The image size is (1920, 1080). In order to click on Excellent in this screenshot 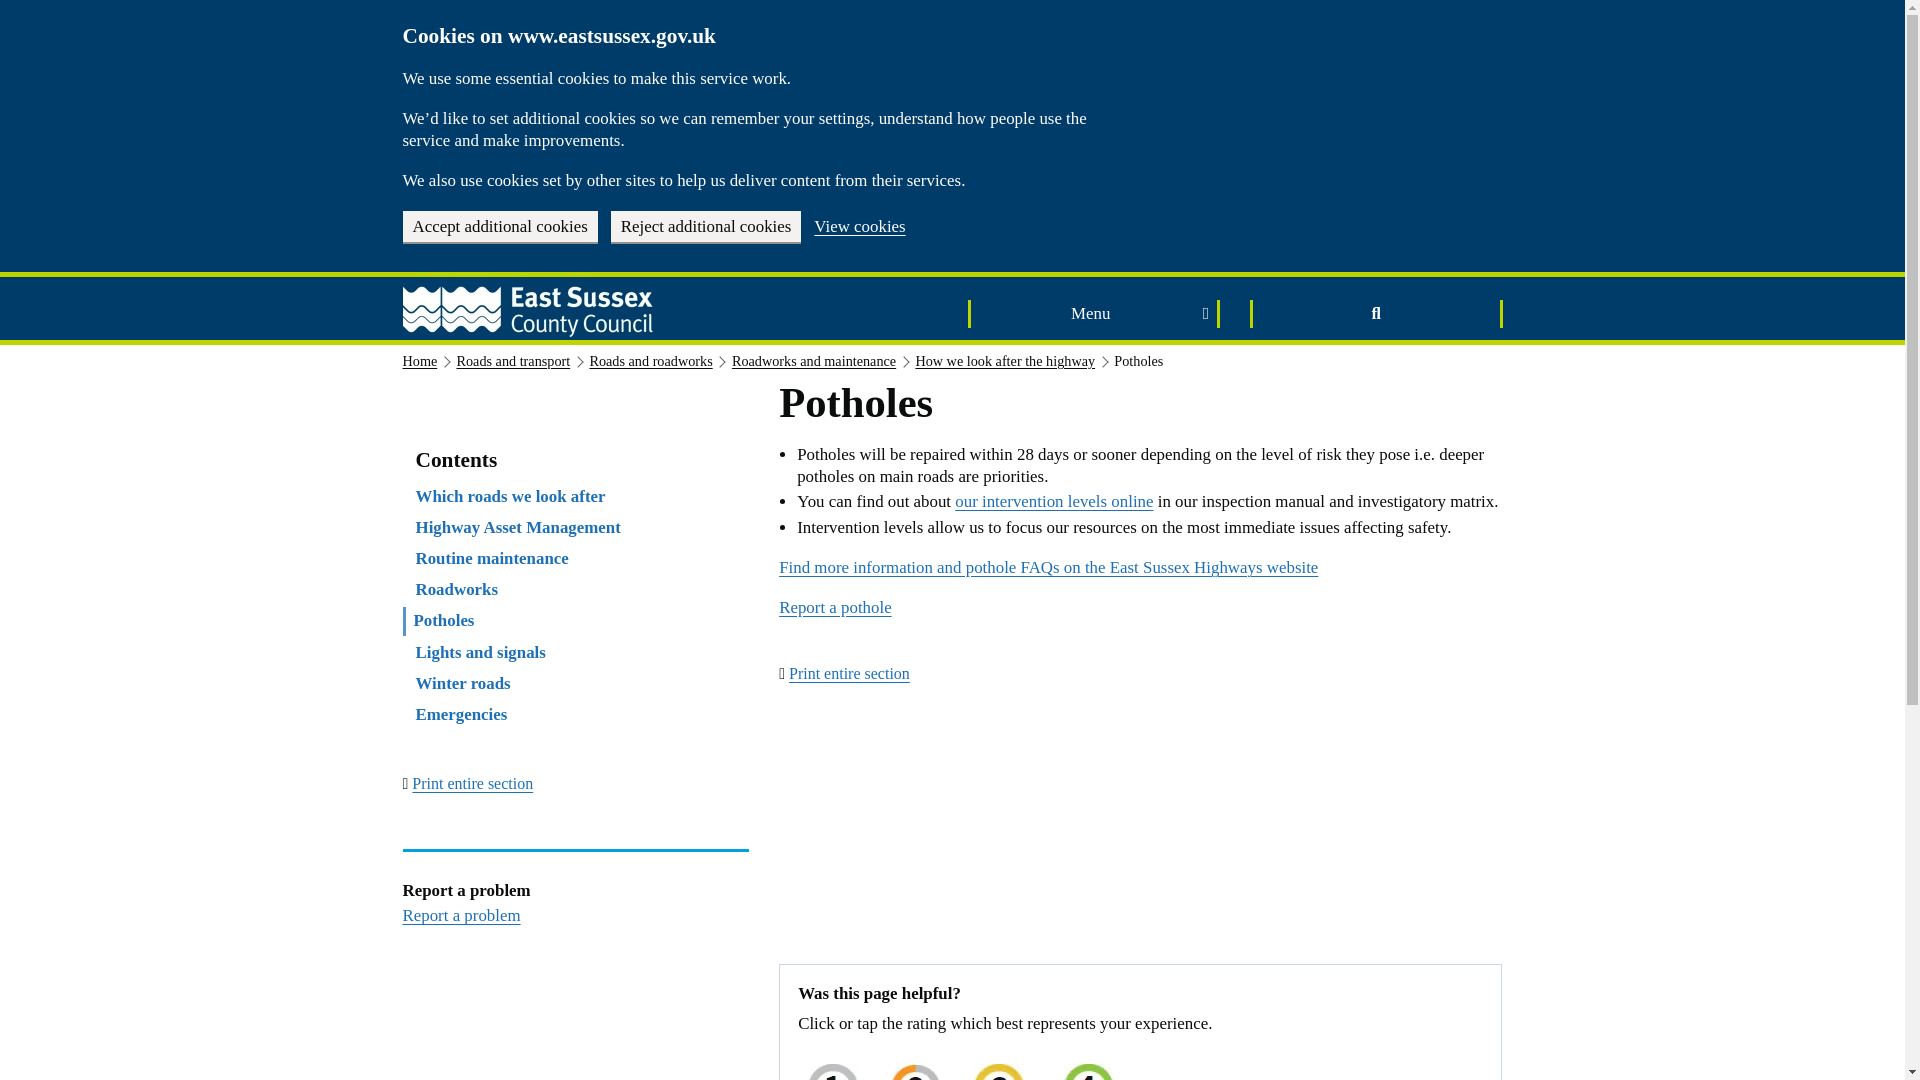, I will do `click(1088, 1066)`.